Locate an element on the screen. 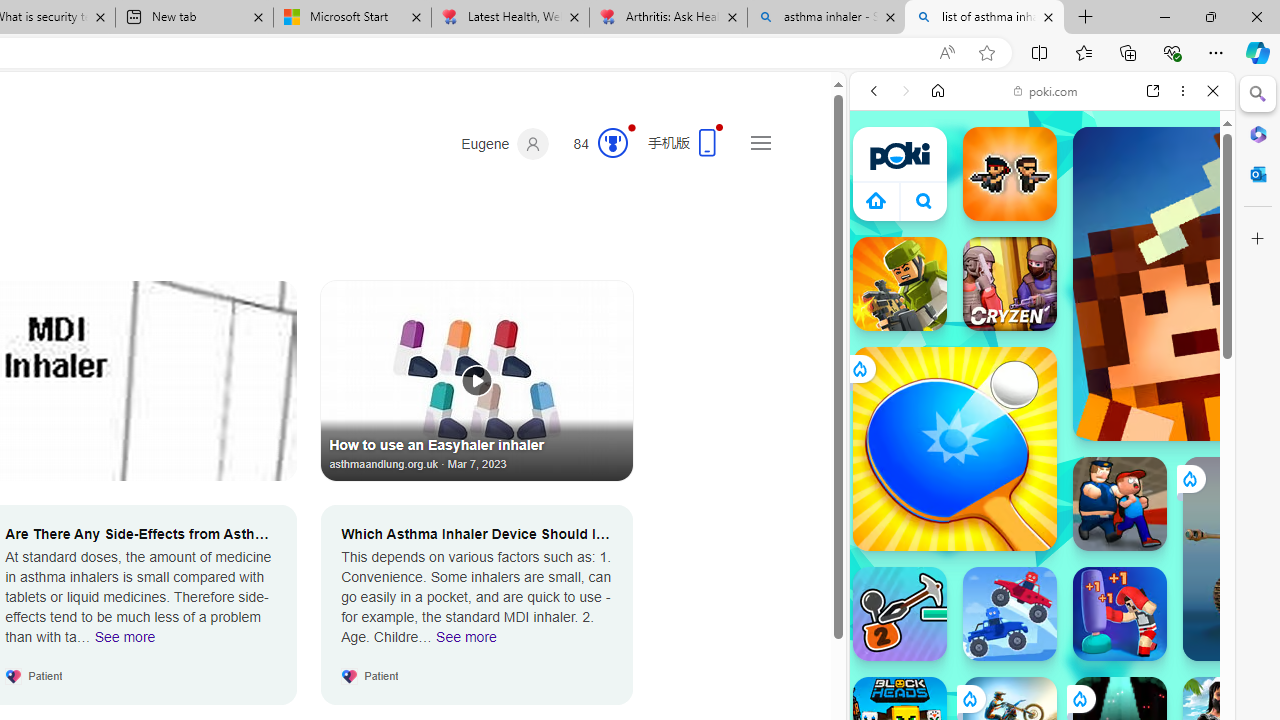 The height and width of the screenshot is (720, 1280). Show More Car Games is located at coordinates (1164, 472).